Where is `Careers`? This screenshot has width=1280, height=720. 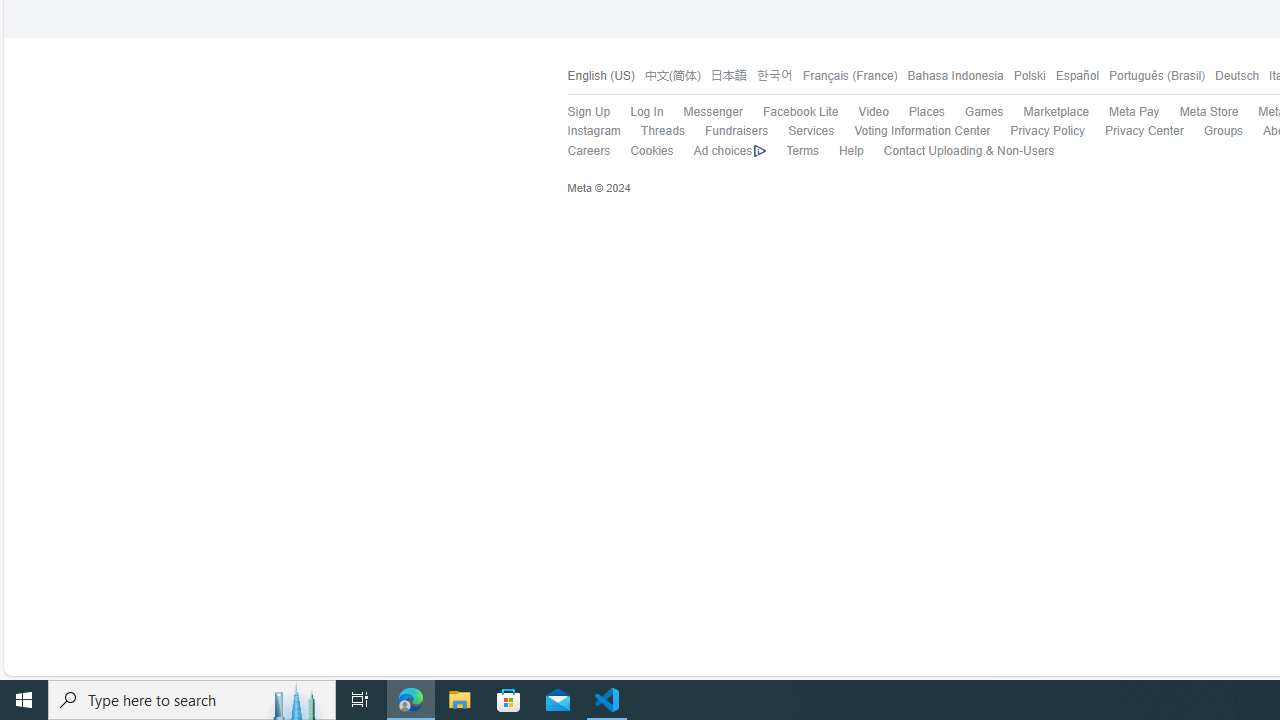 Careers is located at coordinates (588, 150).